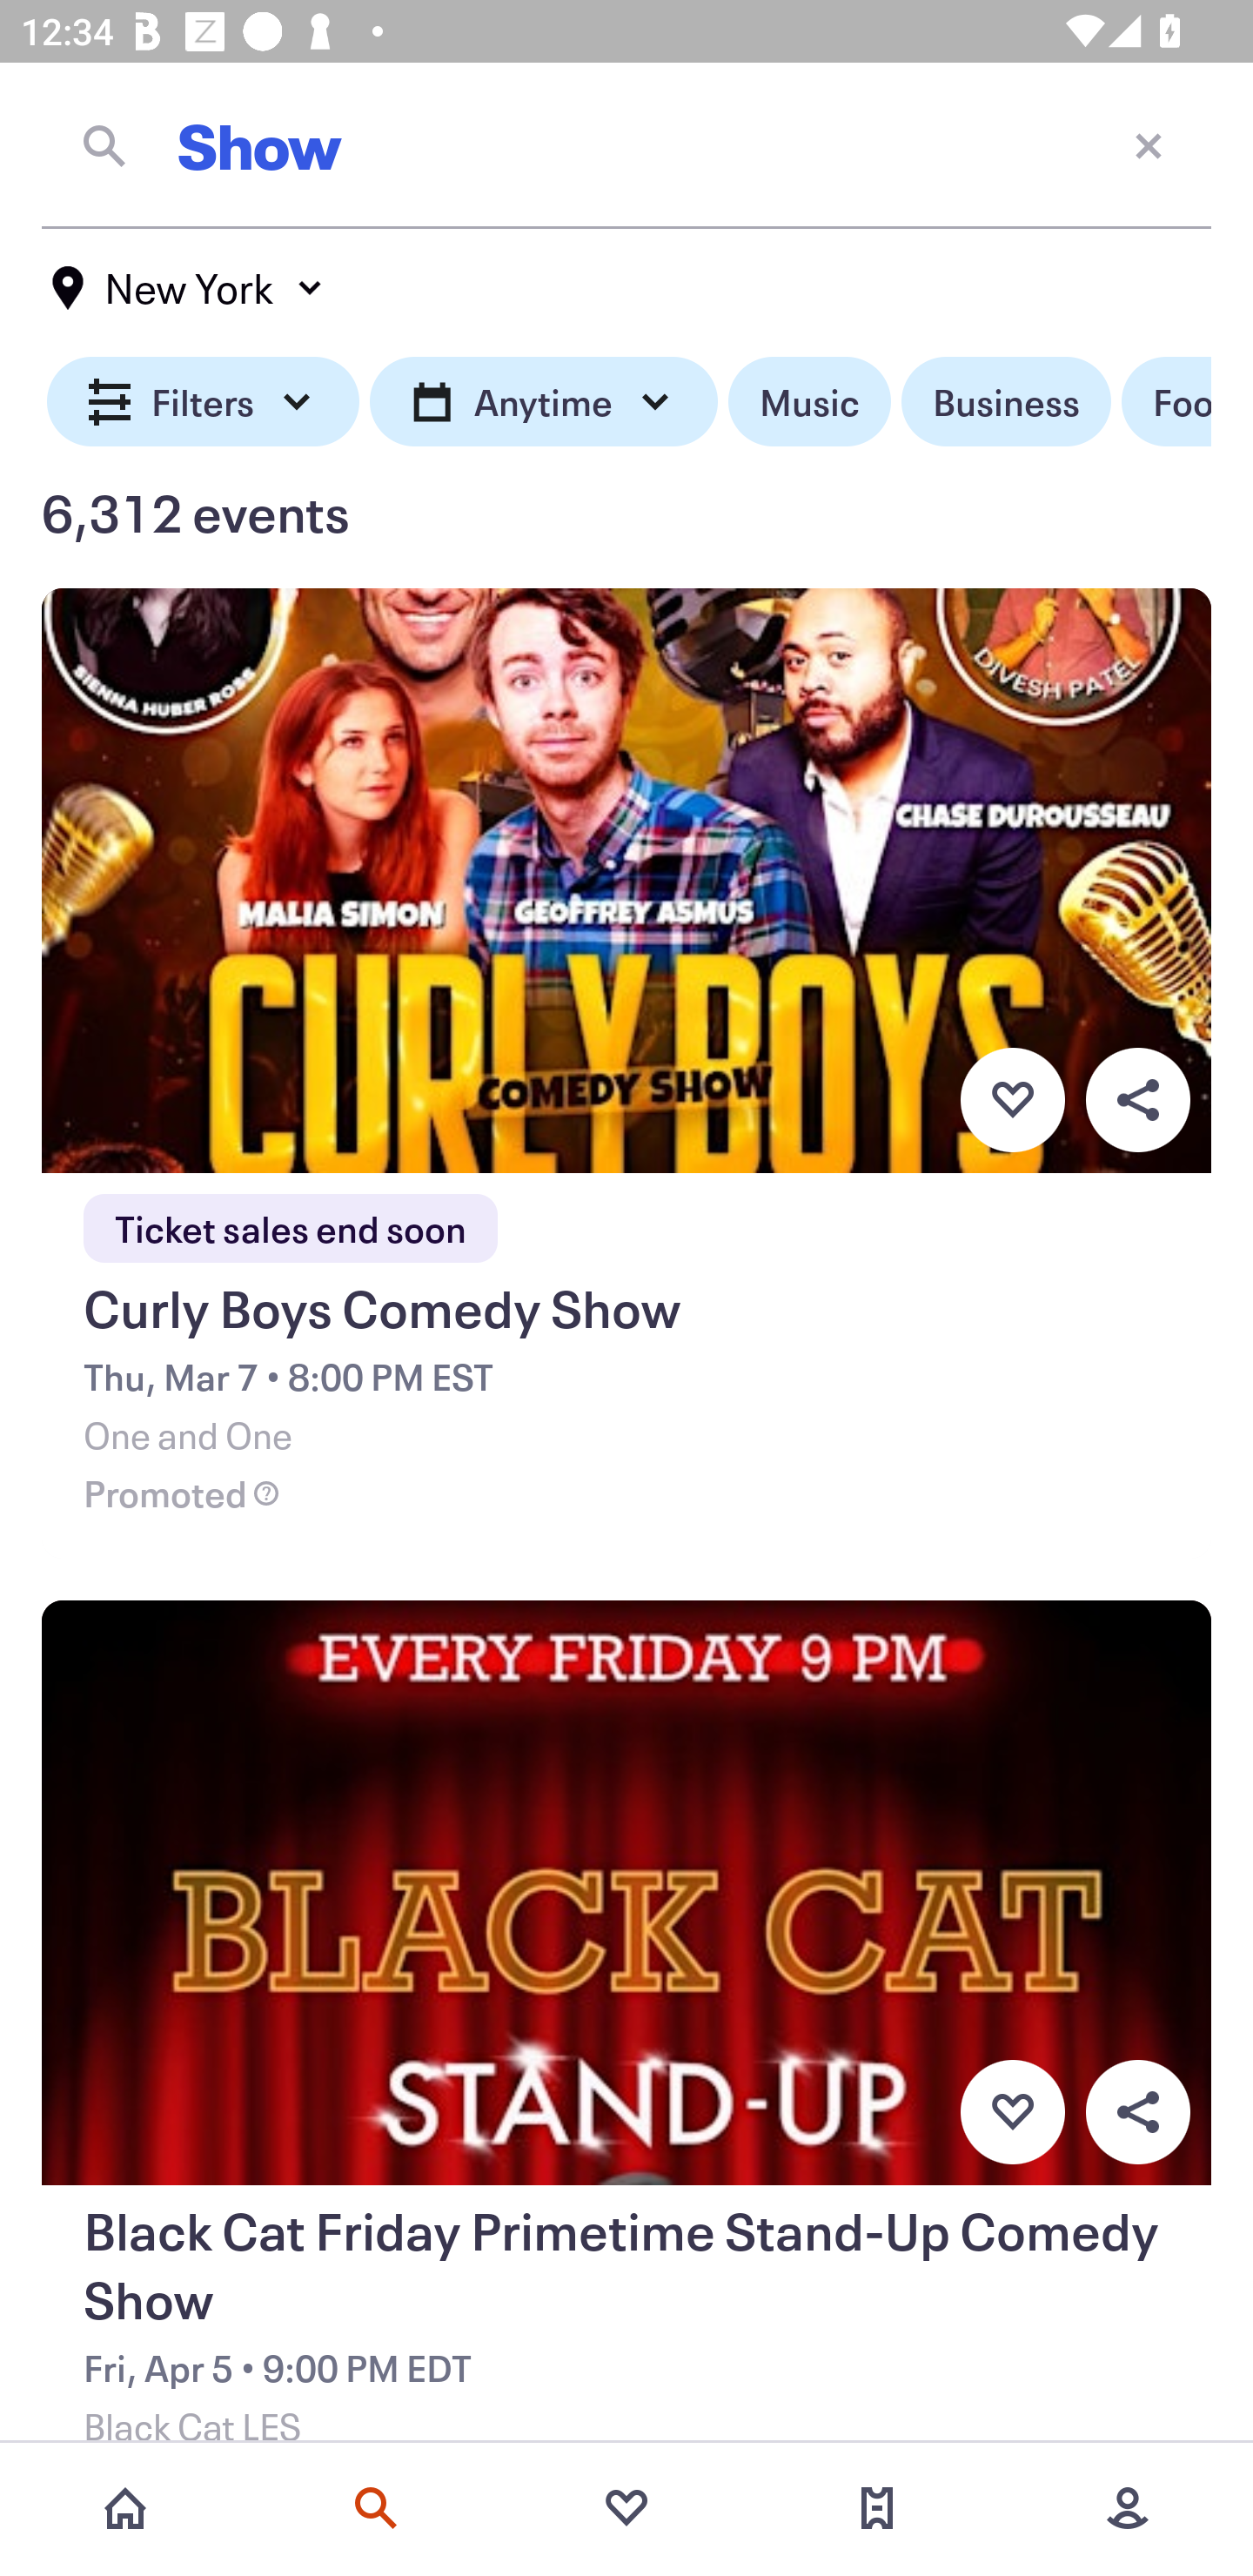 This screenshot has height=2576, width=1253. Describe the element at coordinates (1006, 402) in the screenshot. I see `Business` at that location.